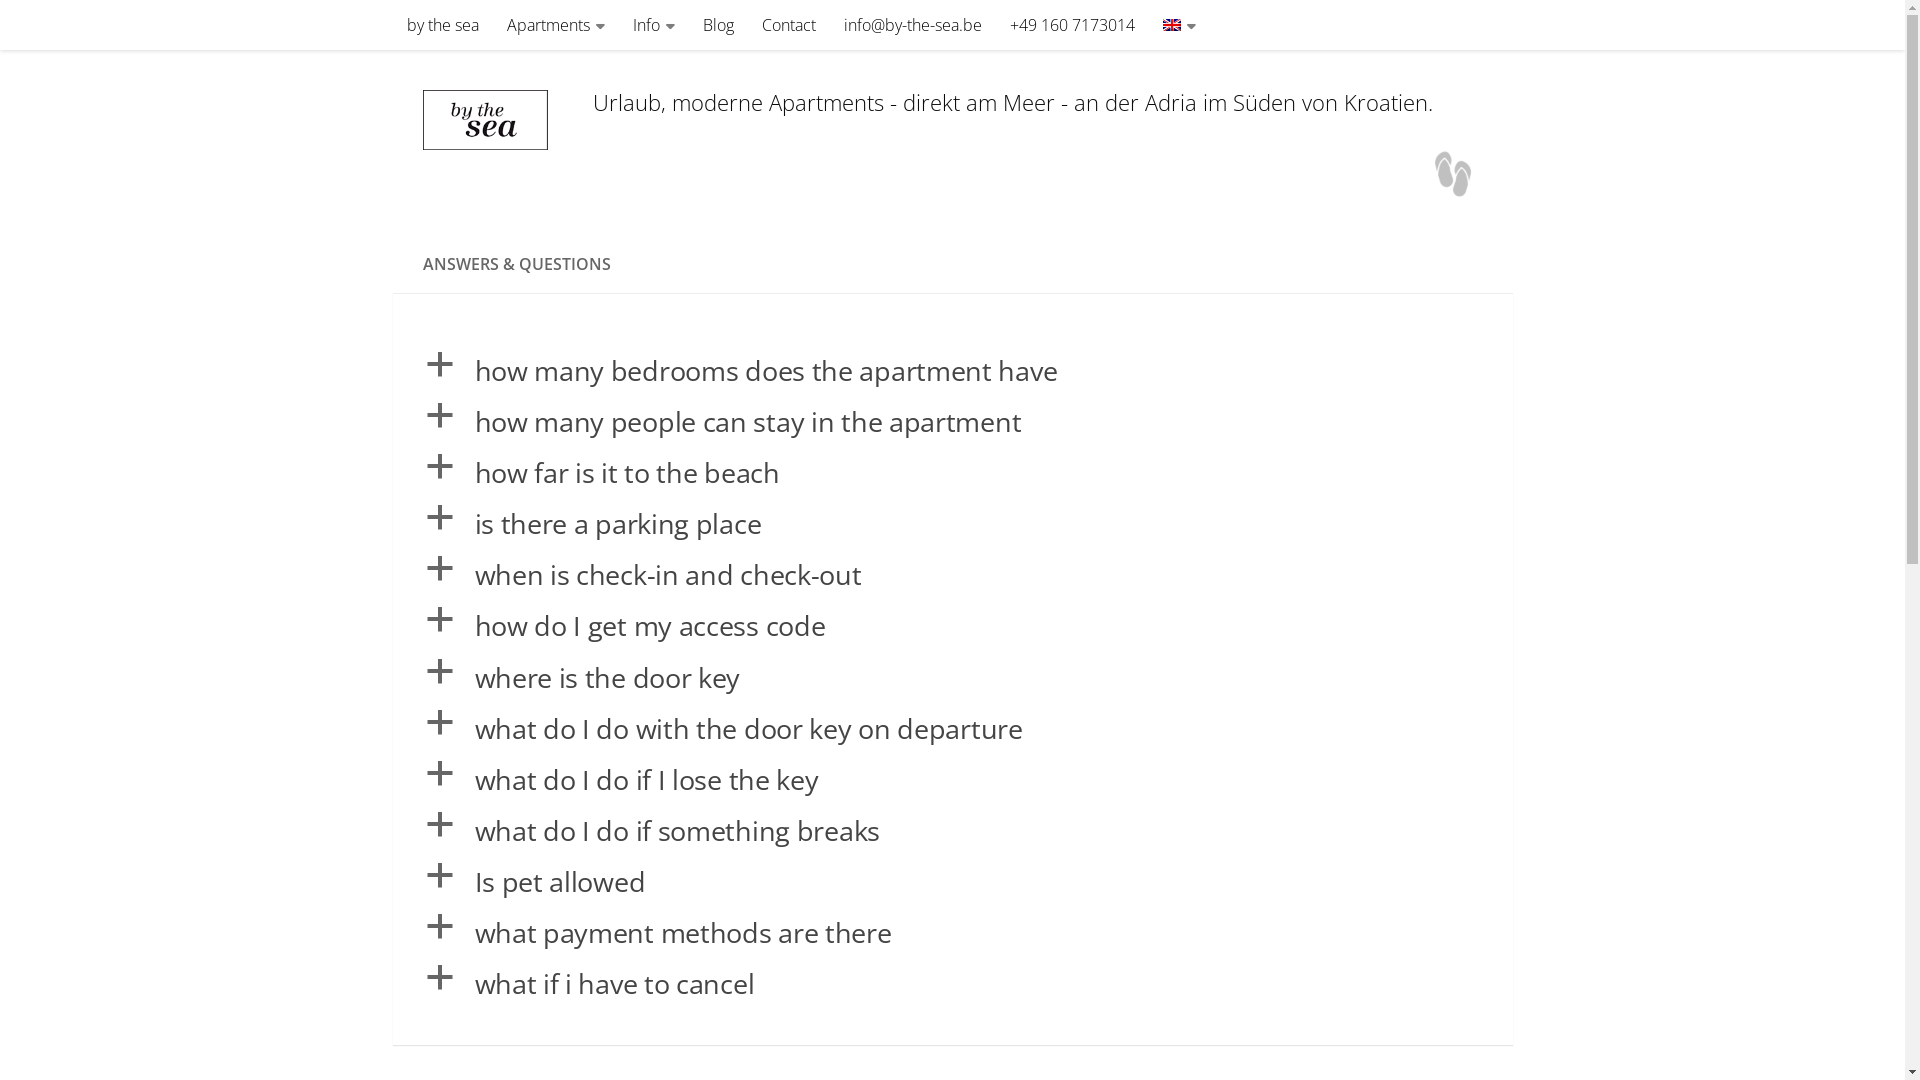 The height and width of the screenshot is (1080, 1920). Describe the element at coordinates (952, 370) in the screenshot. I see `a
how many bedrooms does the apartment have` at that location.